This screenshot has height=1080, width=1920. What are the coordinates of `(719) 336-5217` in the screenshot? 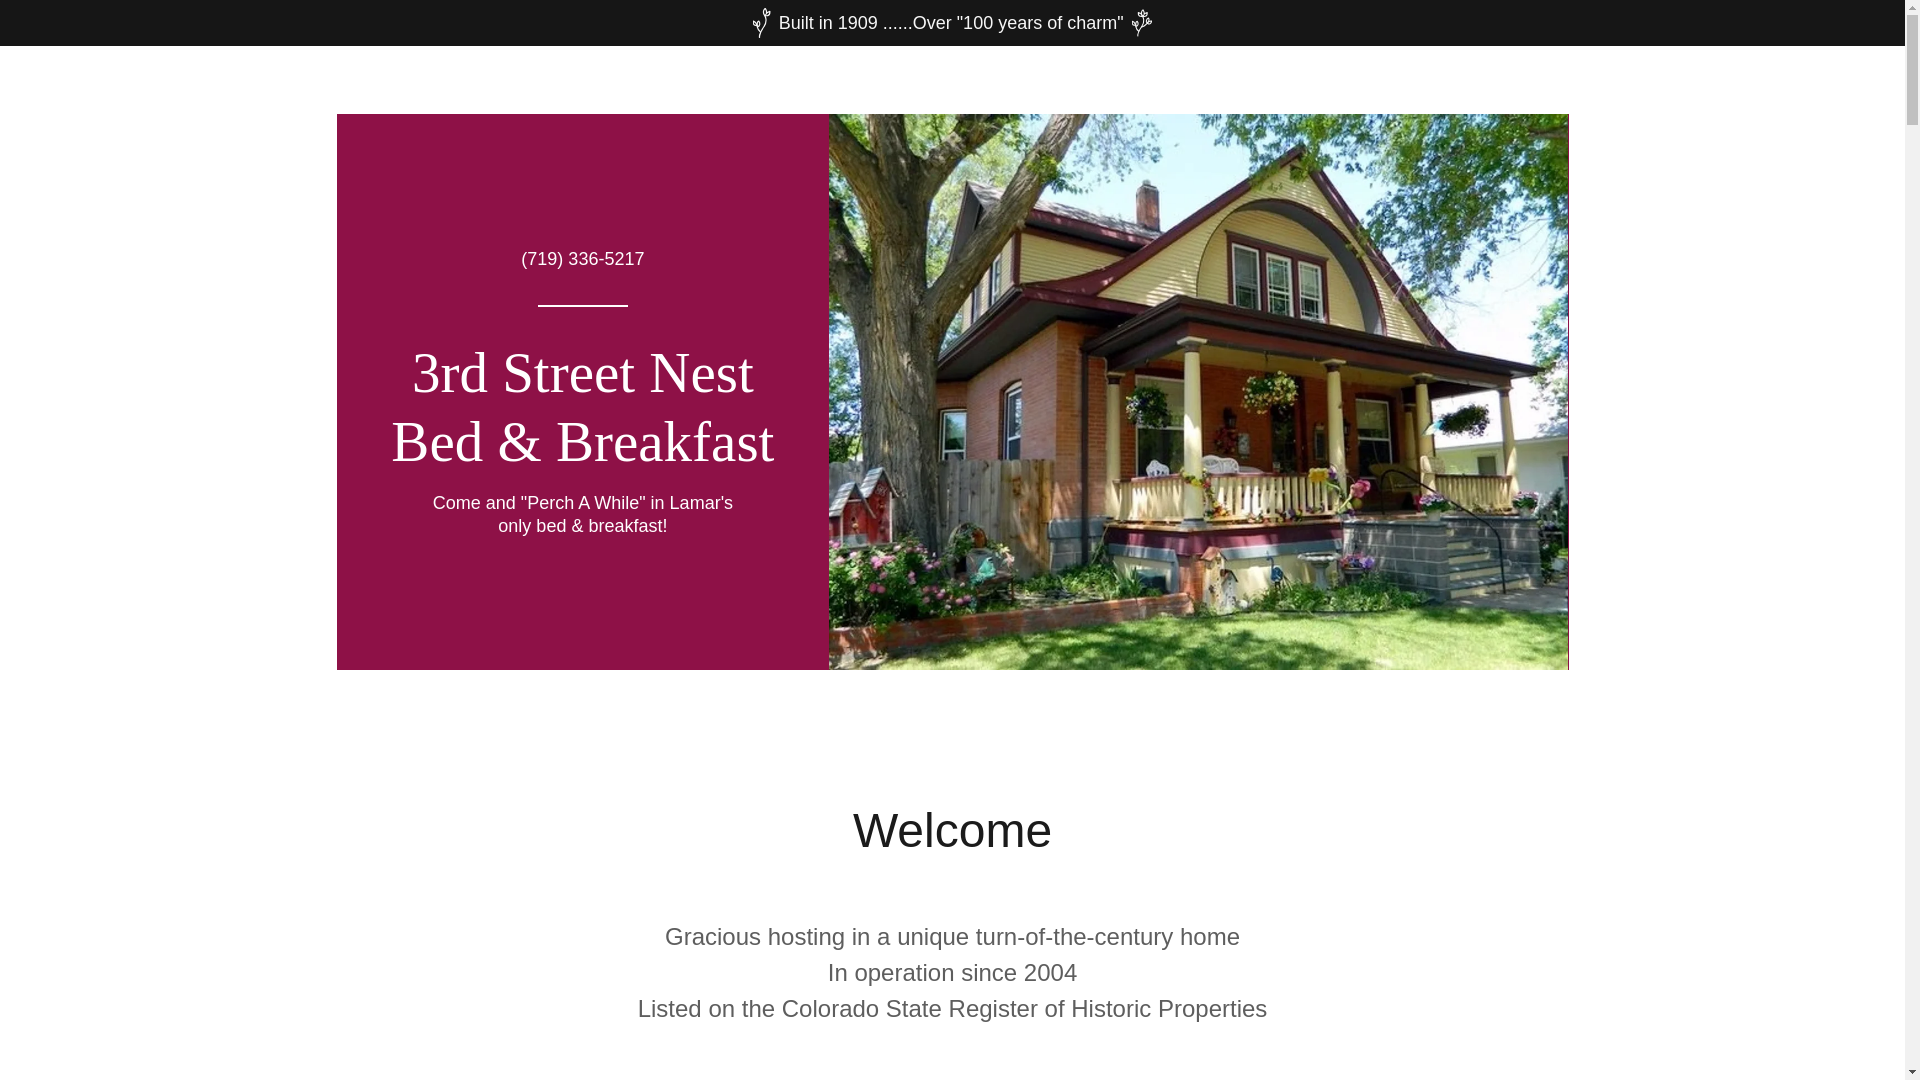 It's located at (582, 259).